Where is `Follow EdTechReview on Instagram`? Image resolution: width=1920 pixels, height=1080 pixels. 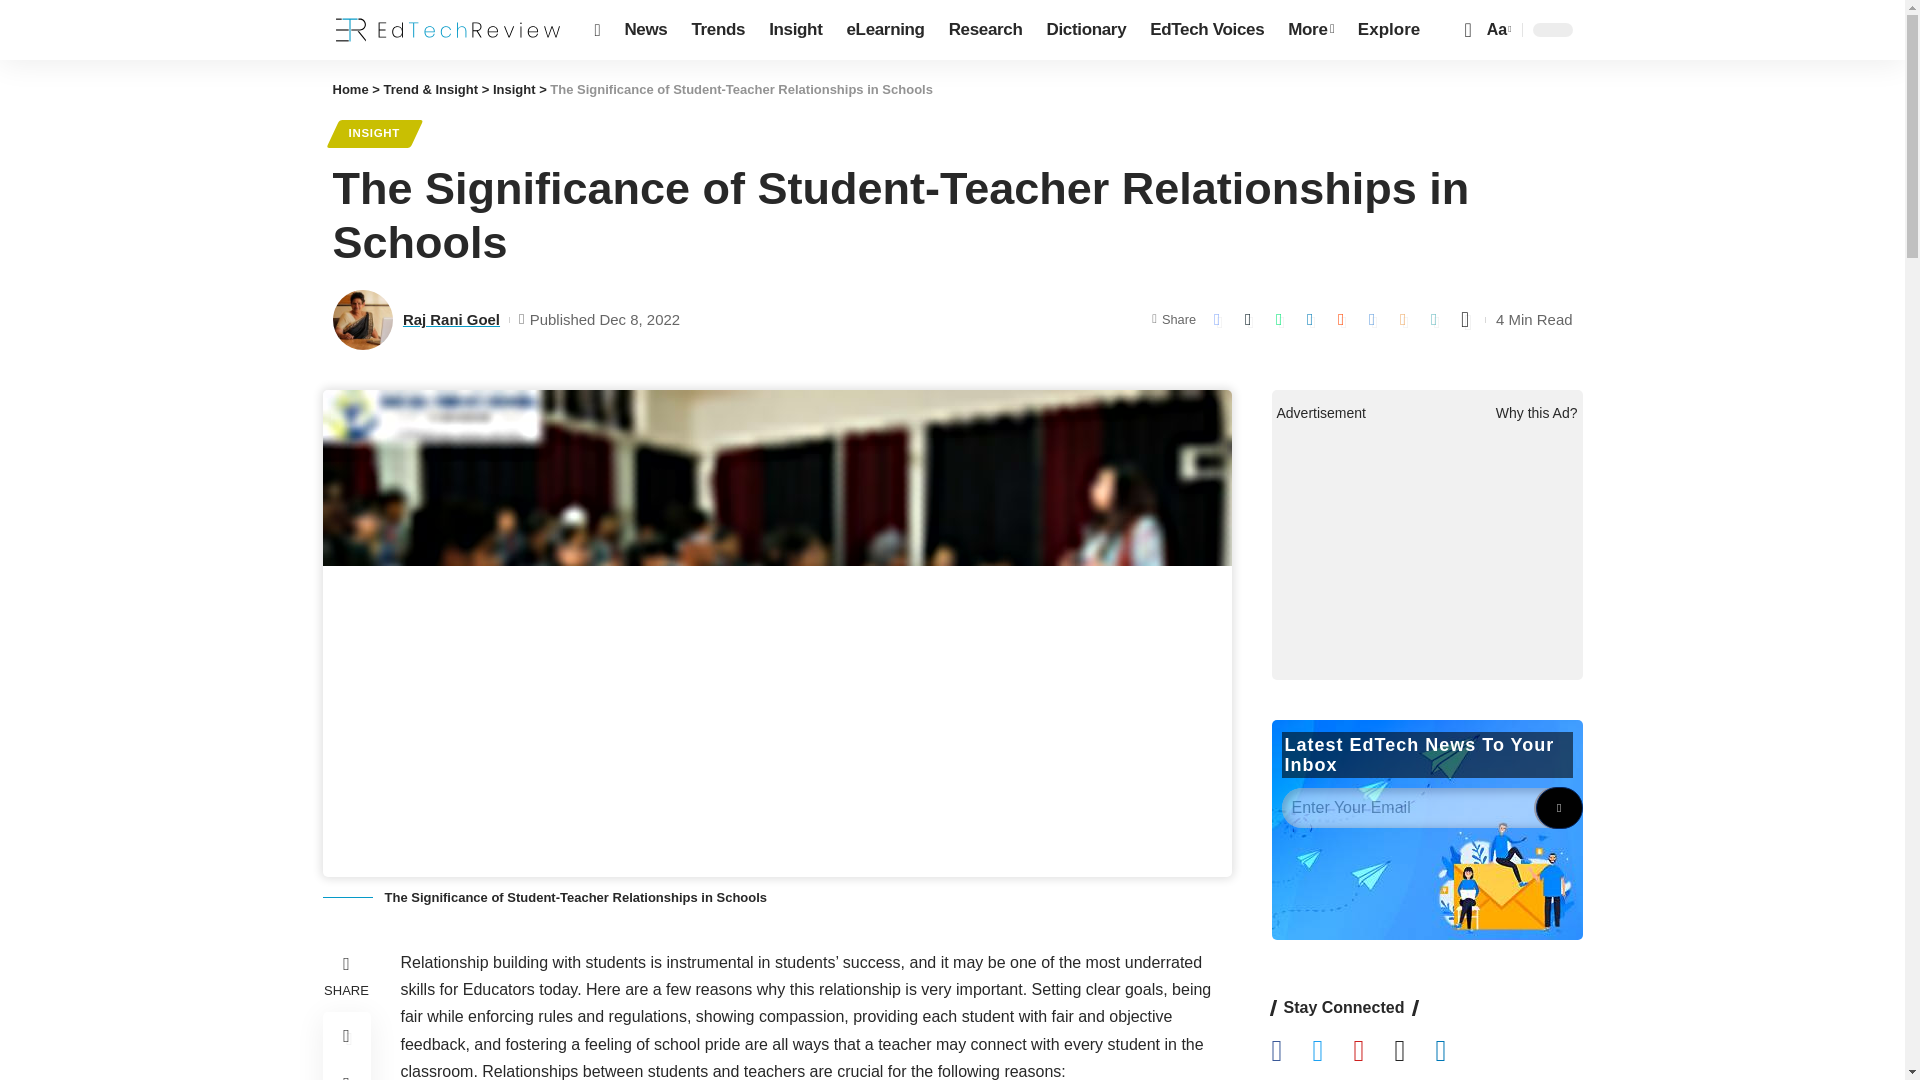
Follow EdTechReview on Instagram is located at coordinates (1414, 1052).